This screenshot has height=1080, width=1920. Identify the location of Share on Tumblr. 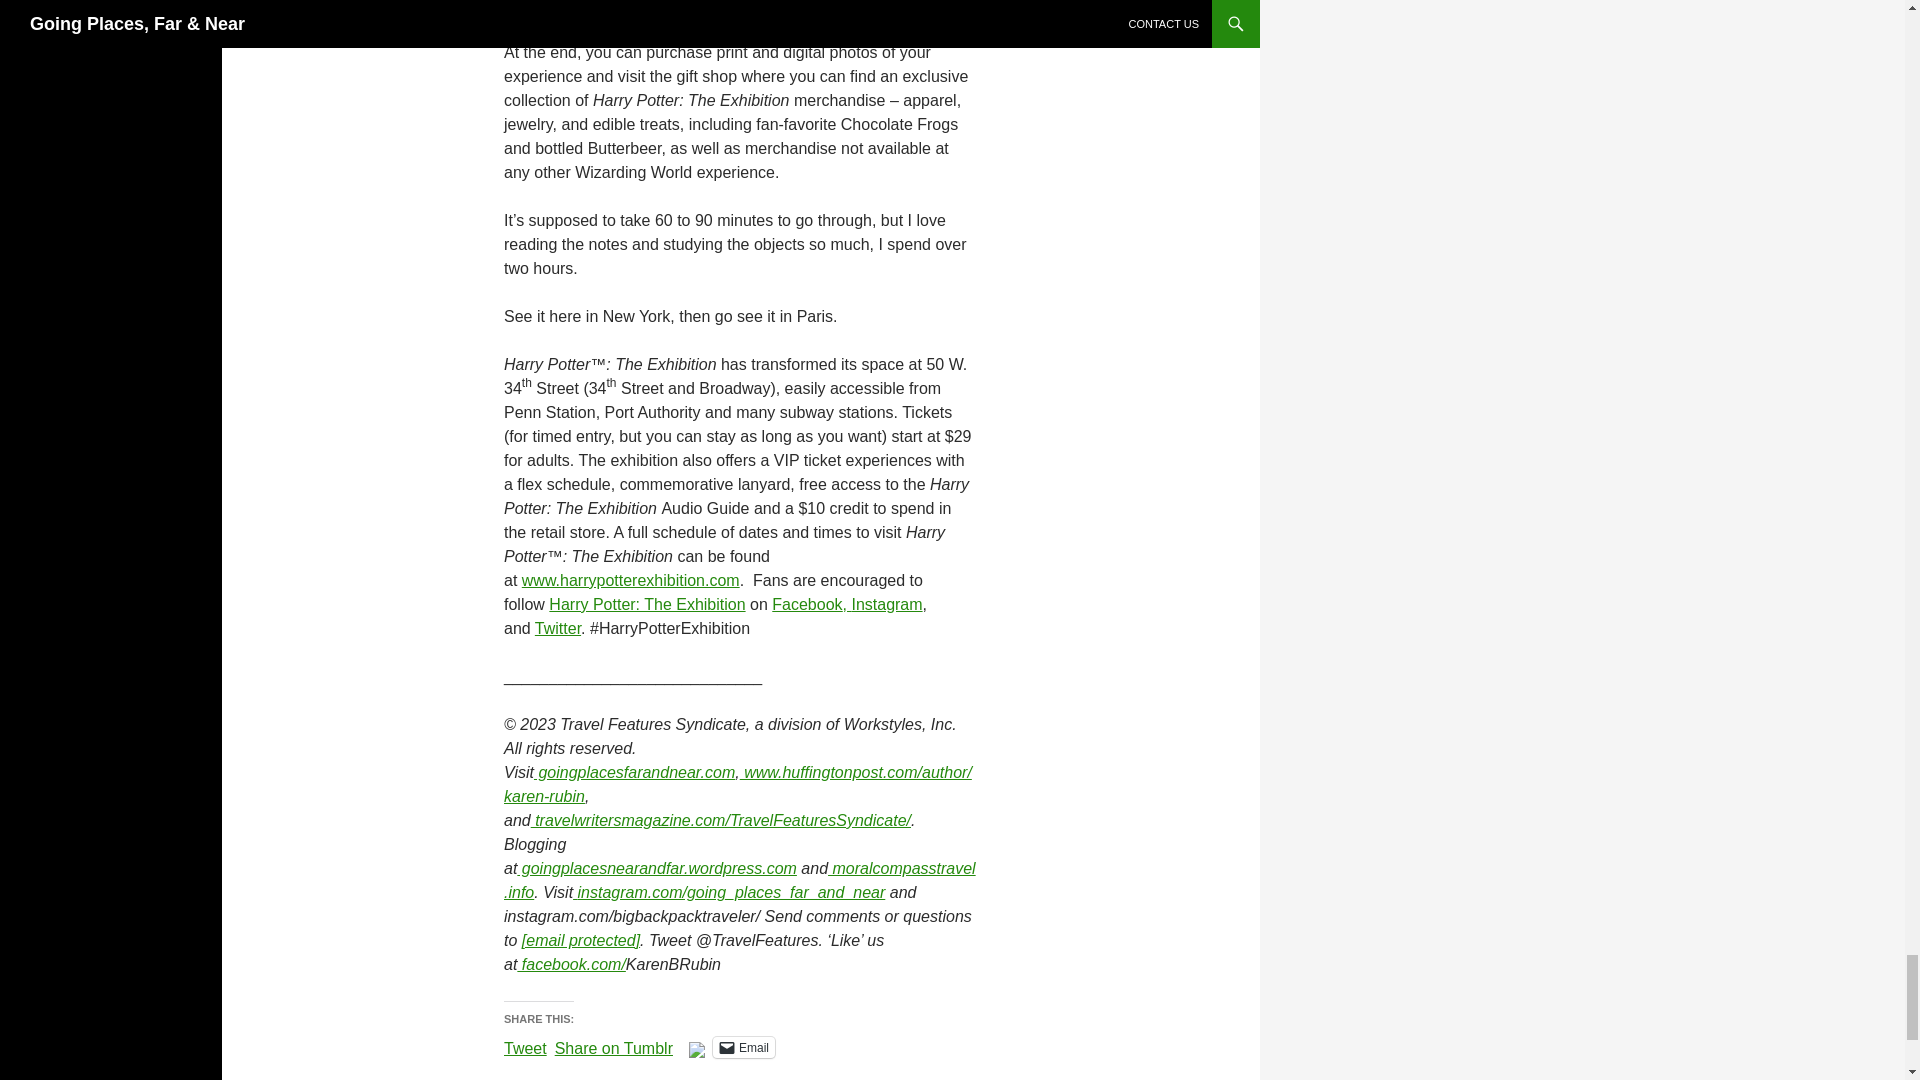
(614, 1046).